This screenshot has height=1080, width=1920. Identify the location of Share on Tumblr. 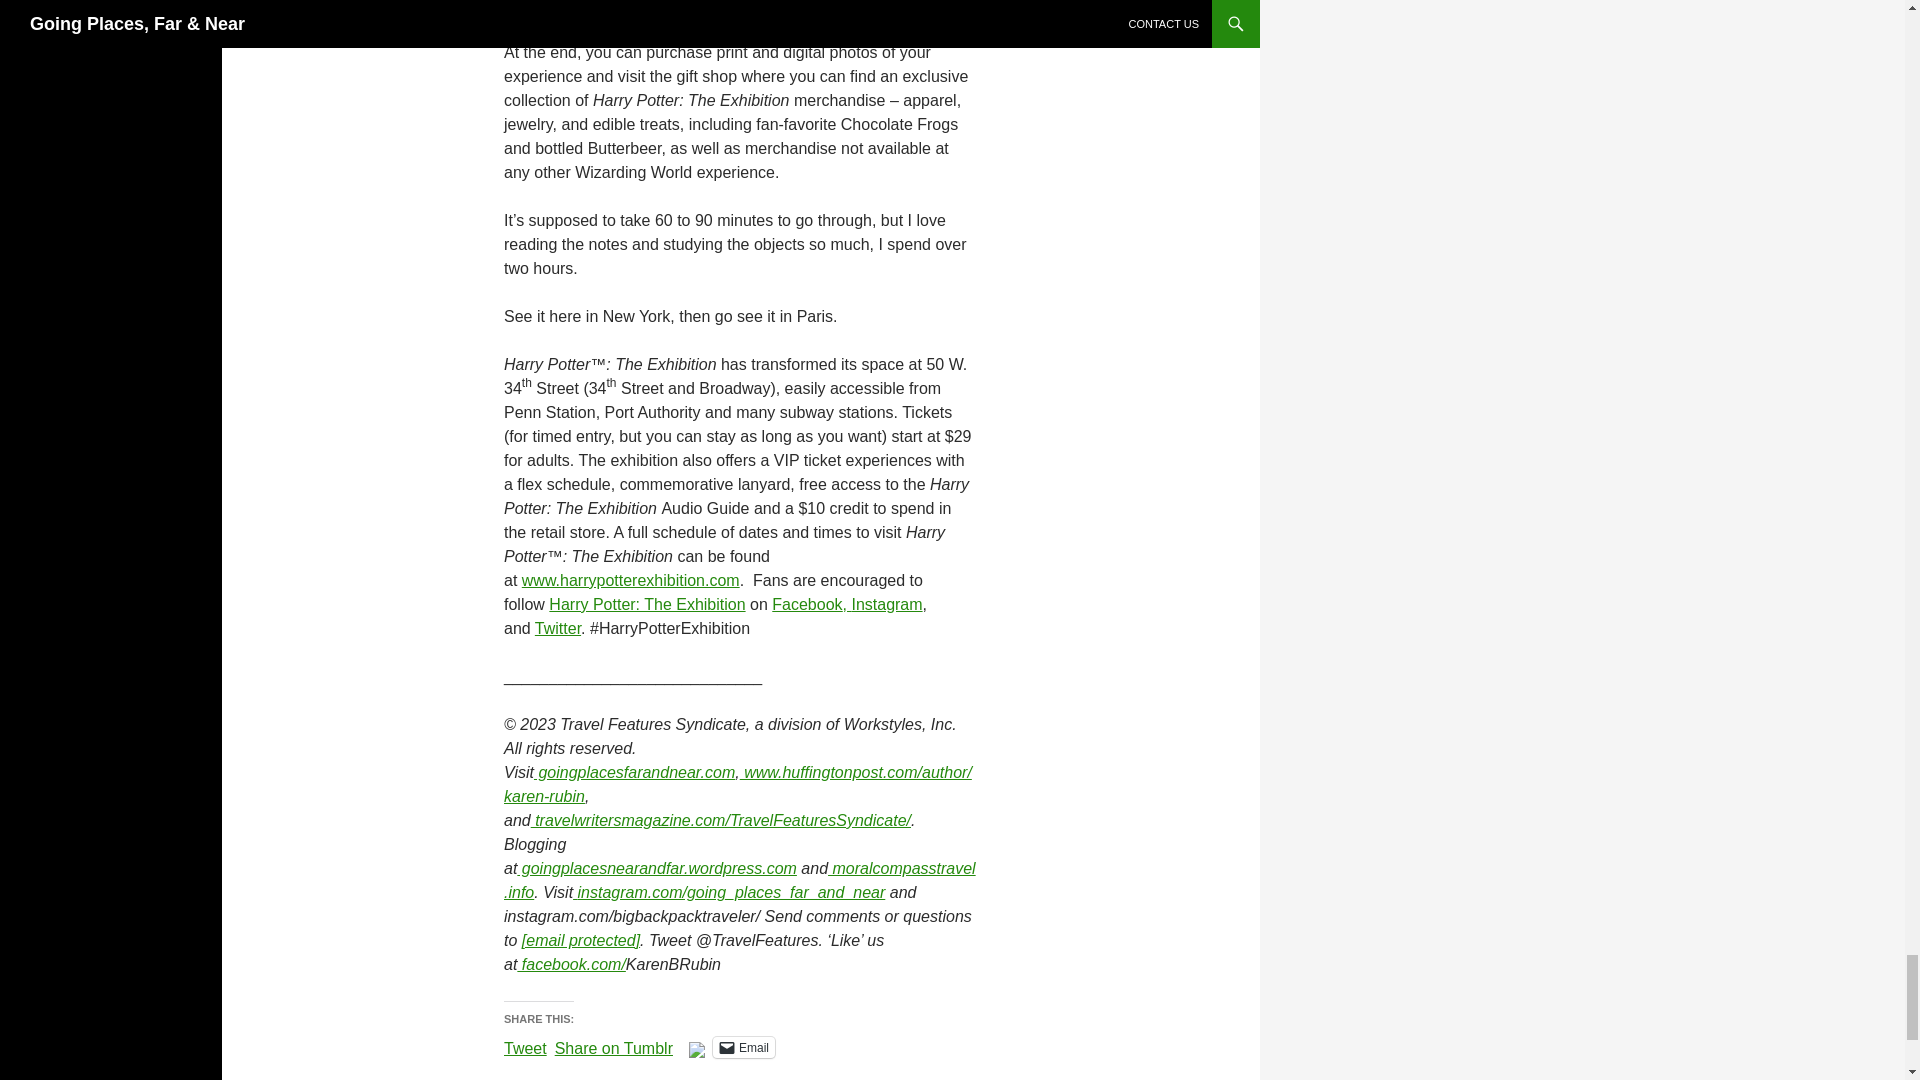
(614, 1046).